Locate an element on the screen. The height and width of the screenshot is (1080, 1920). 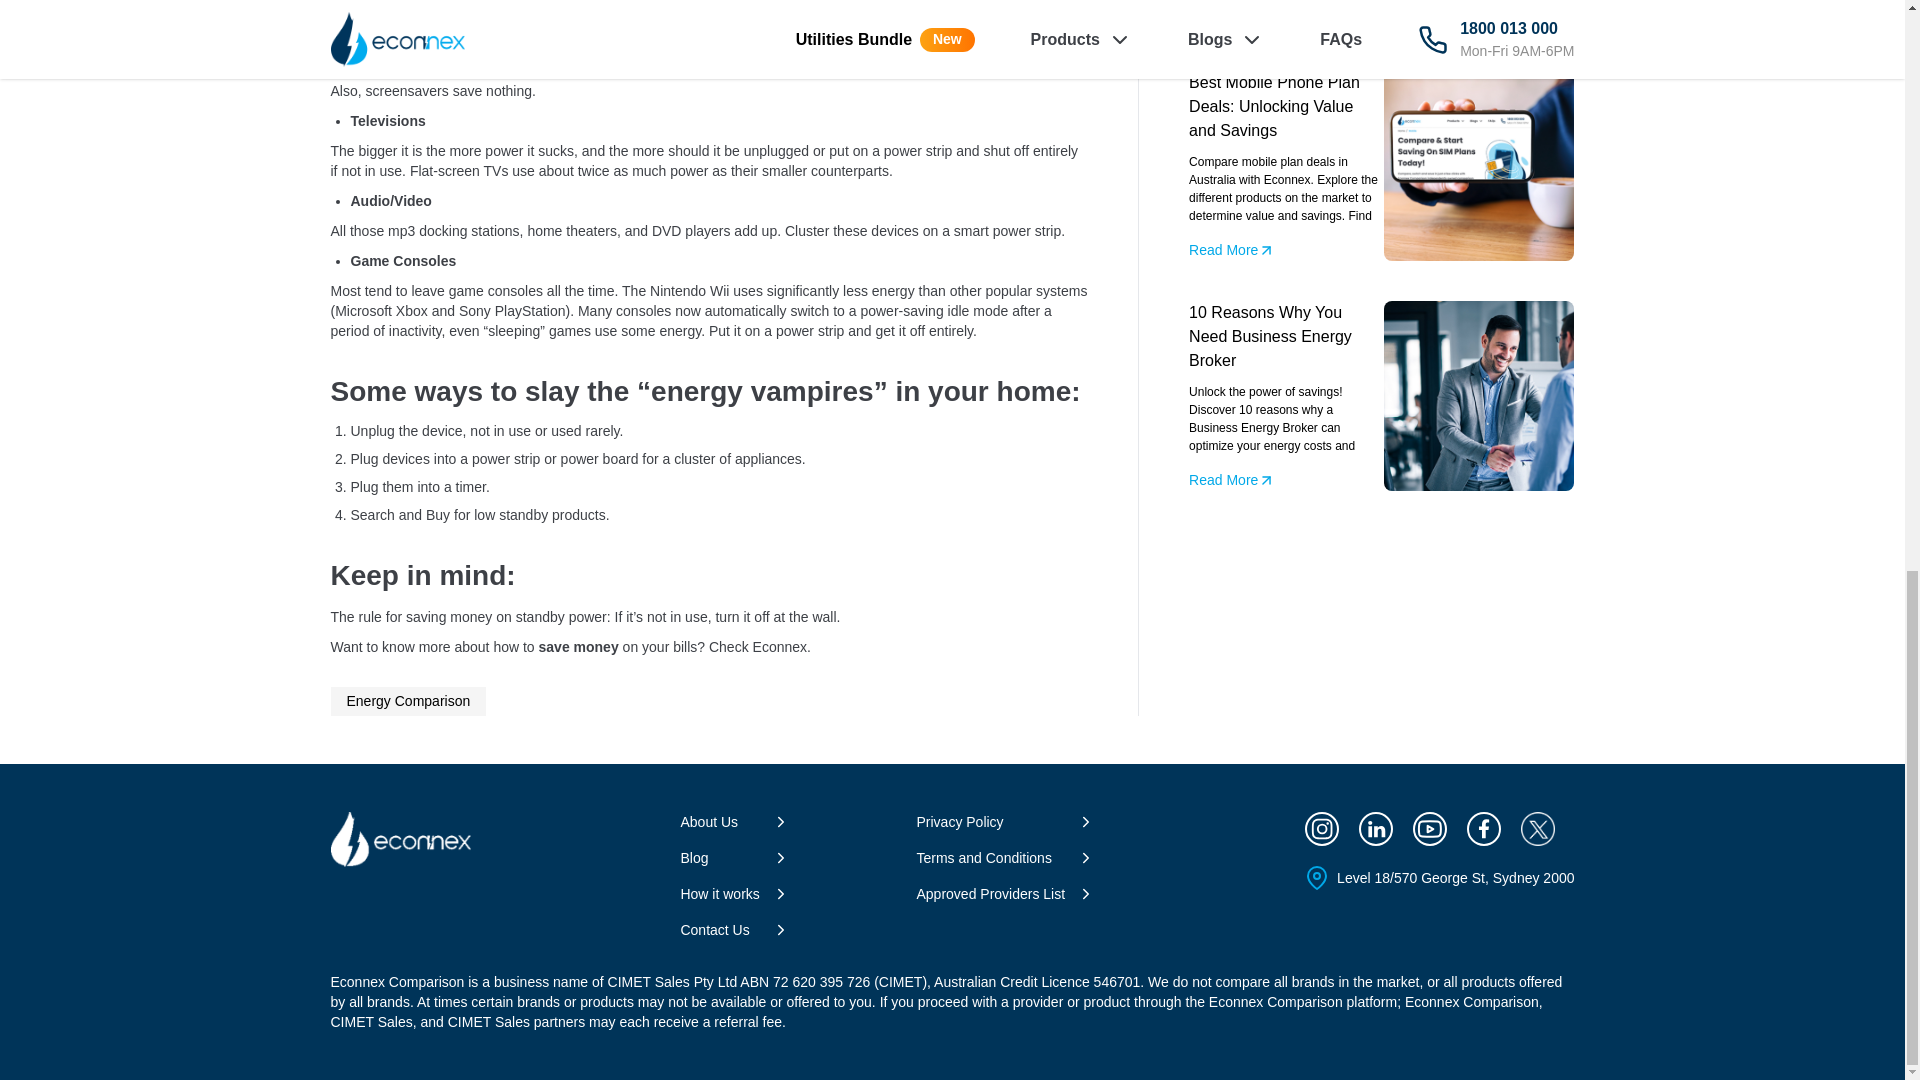
Read More is located at coordinates (1231, 250).